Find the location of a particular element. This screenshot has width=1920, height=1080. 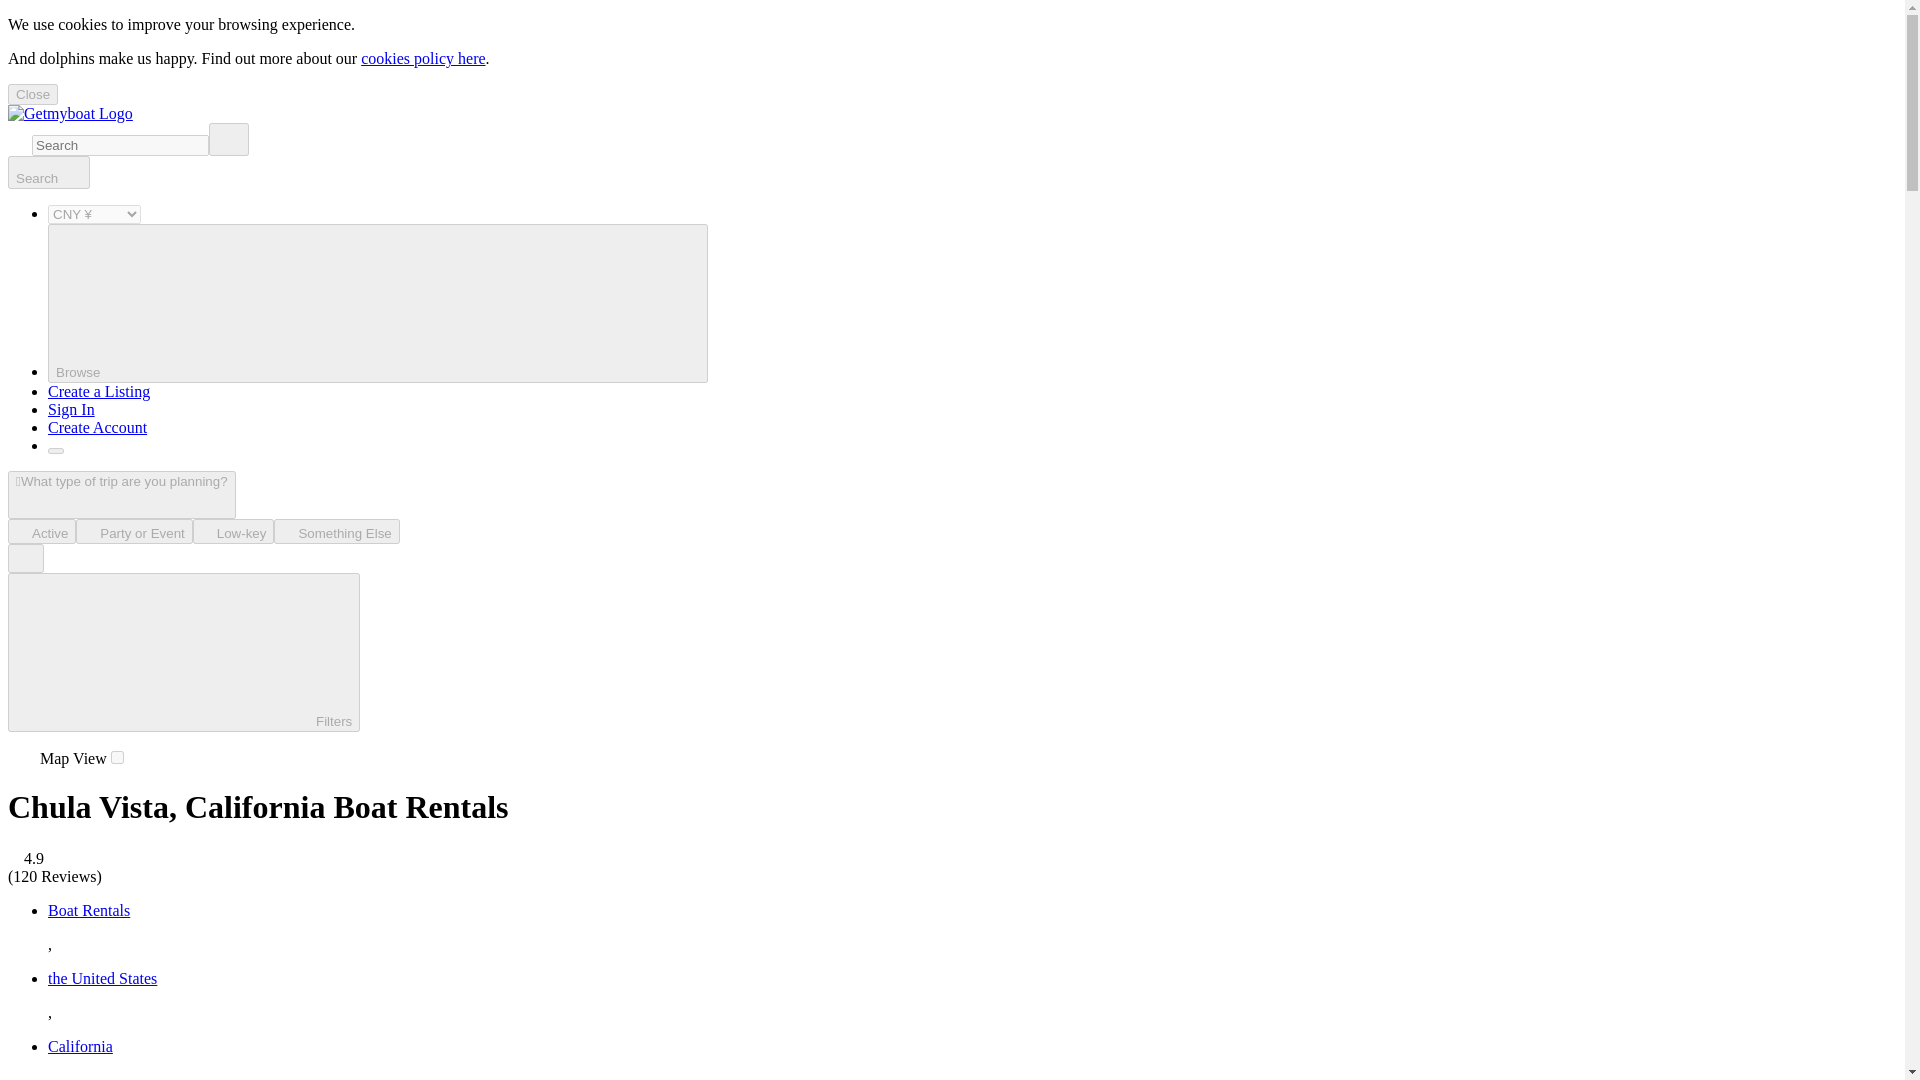

Filters is located at coordinates (184, 652).